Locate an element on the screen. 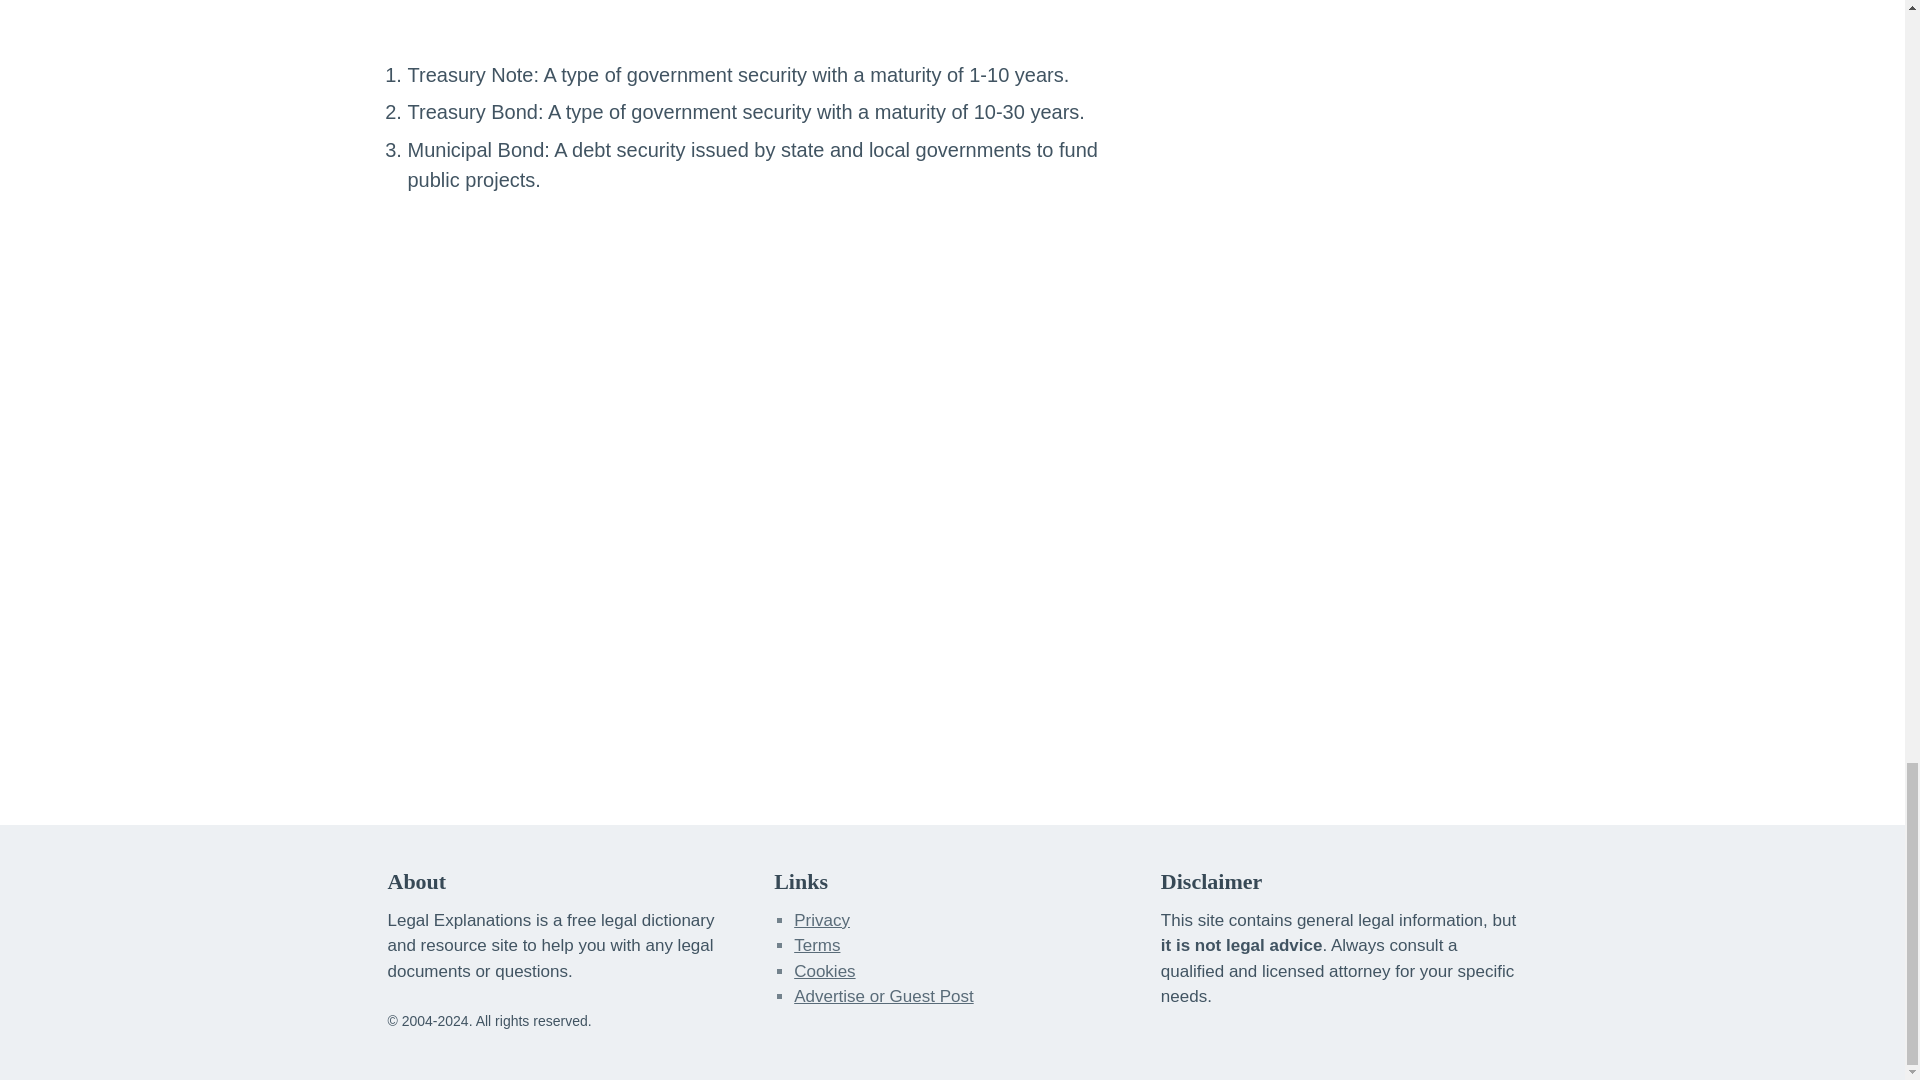  Terms is located at coordinates (817, 945).